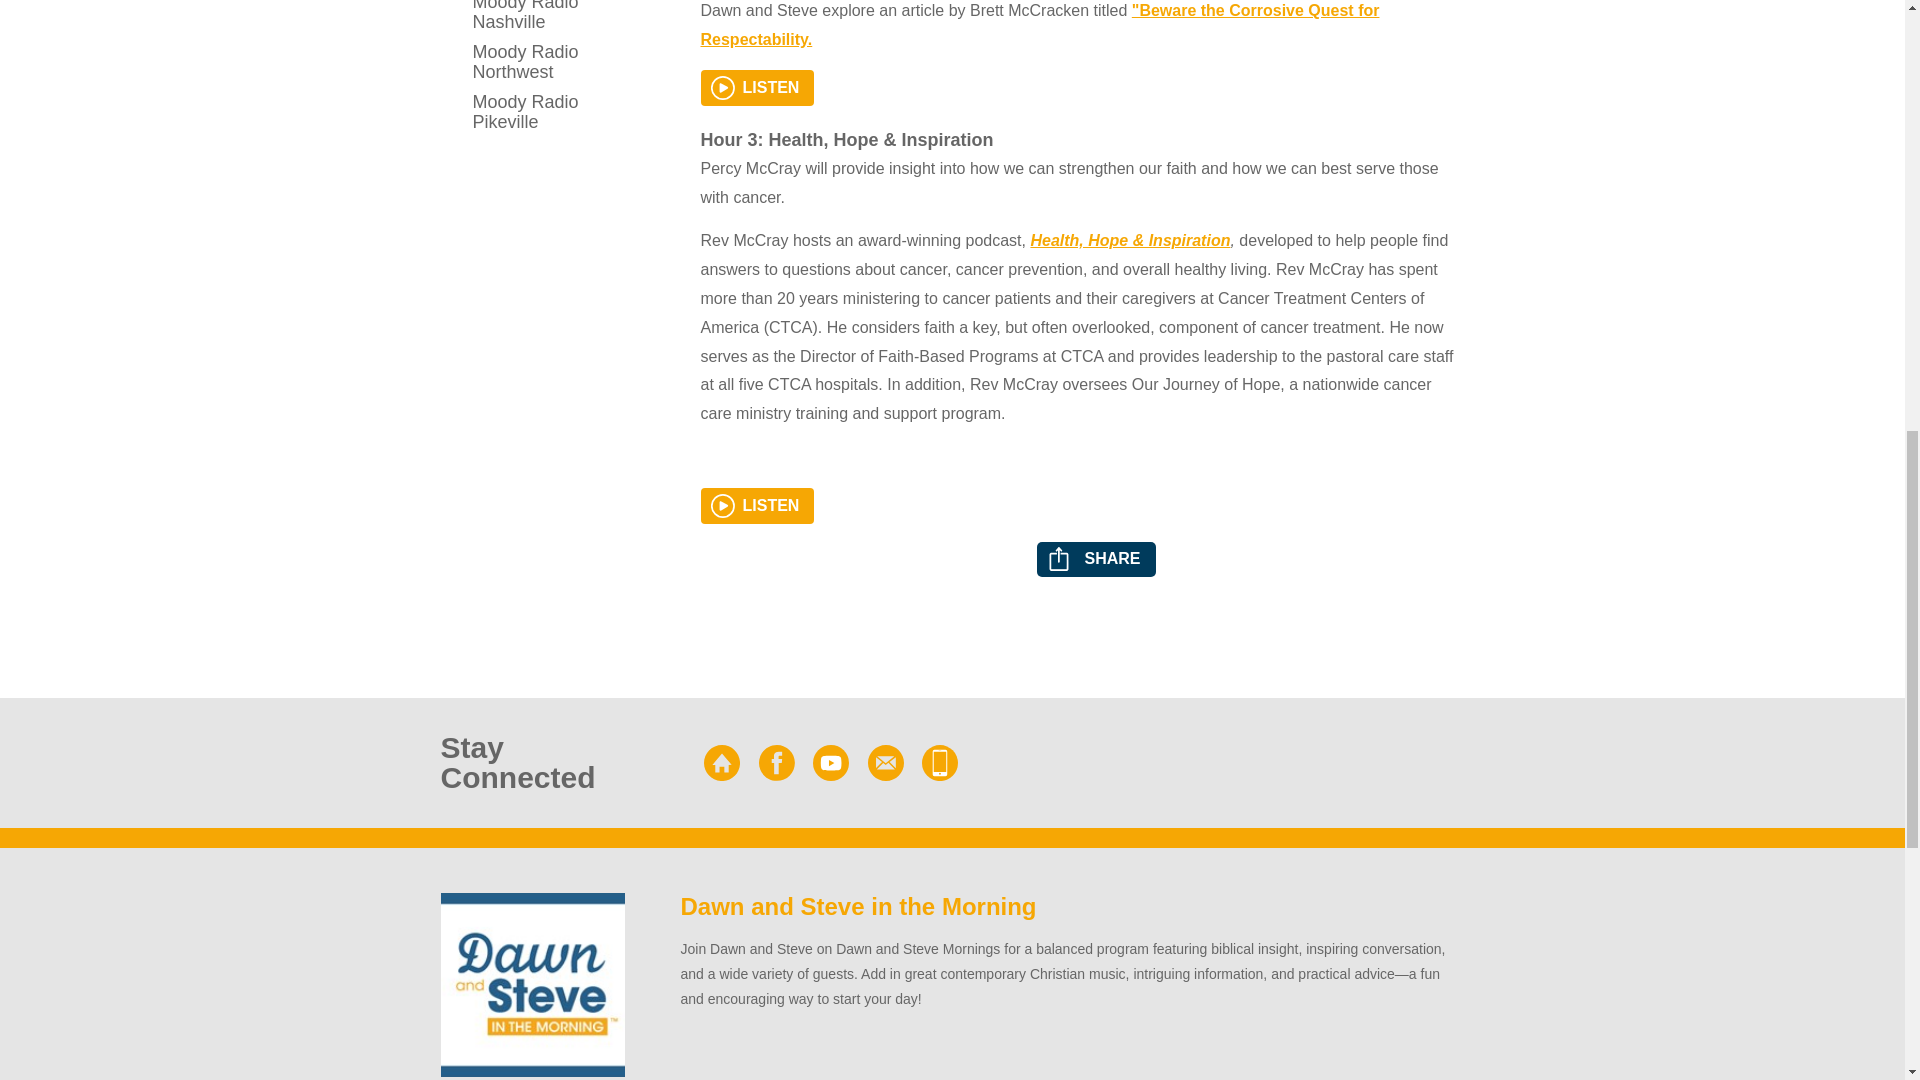 The image size is (1920, 1080). What do you see at coordinates (532, 112) in the screenshot?
I see `Moody Radio Pikeville` at bounding box center [532, 112].